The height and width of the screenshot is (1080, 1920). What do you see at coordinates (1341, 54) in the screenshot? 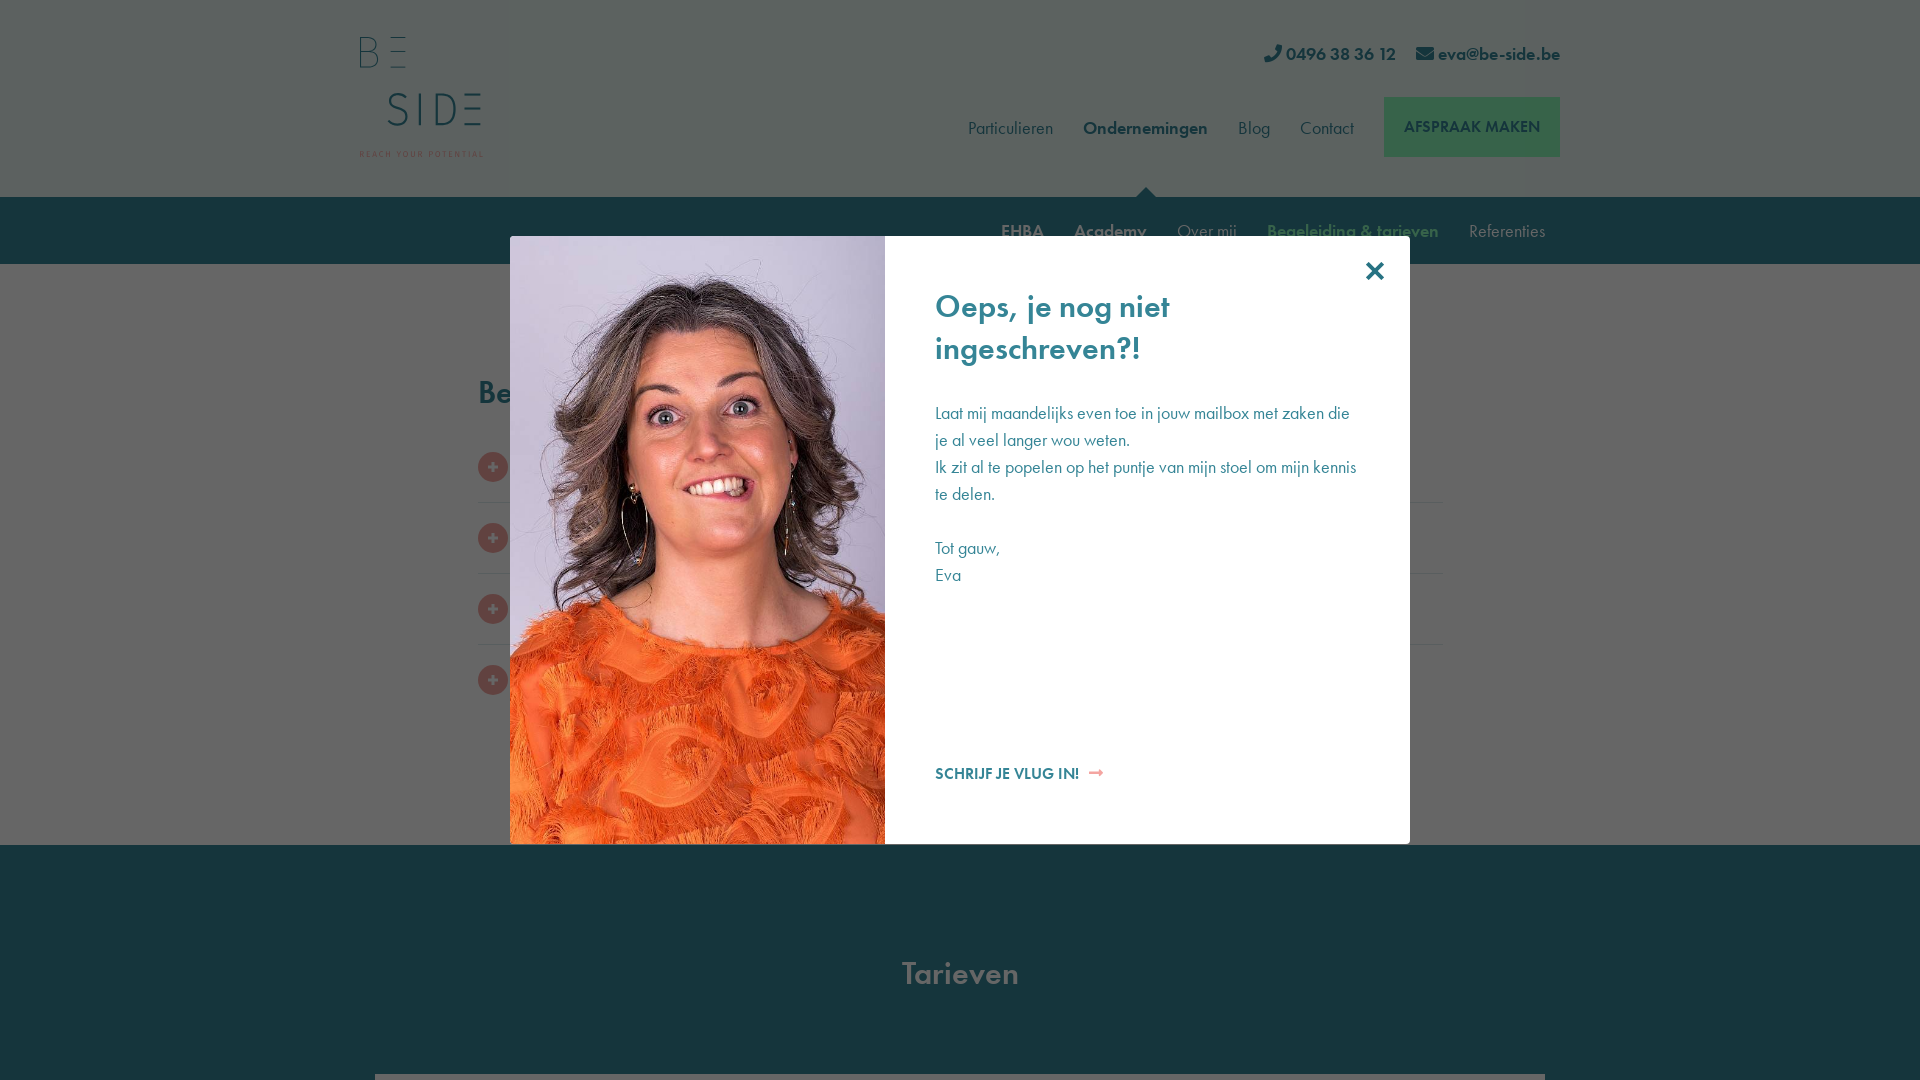
I see `0496 38 36 12` at bounding box center [1341, 54].